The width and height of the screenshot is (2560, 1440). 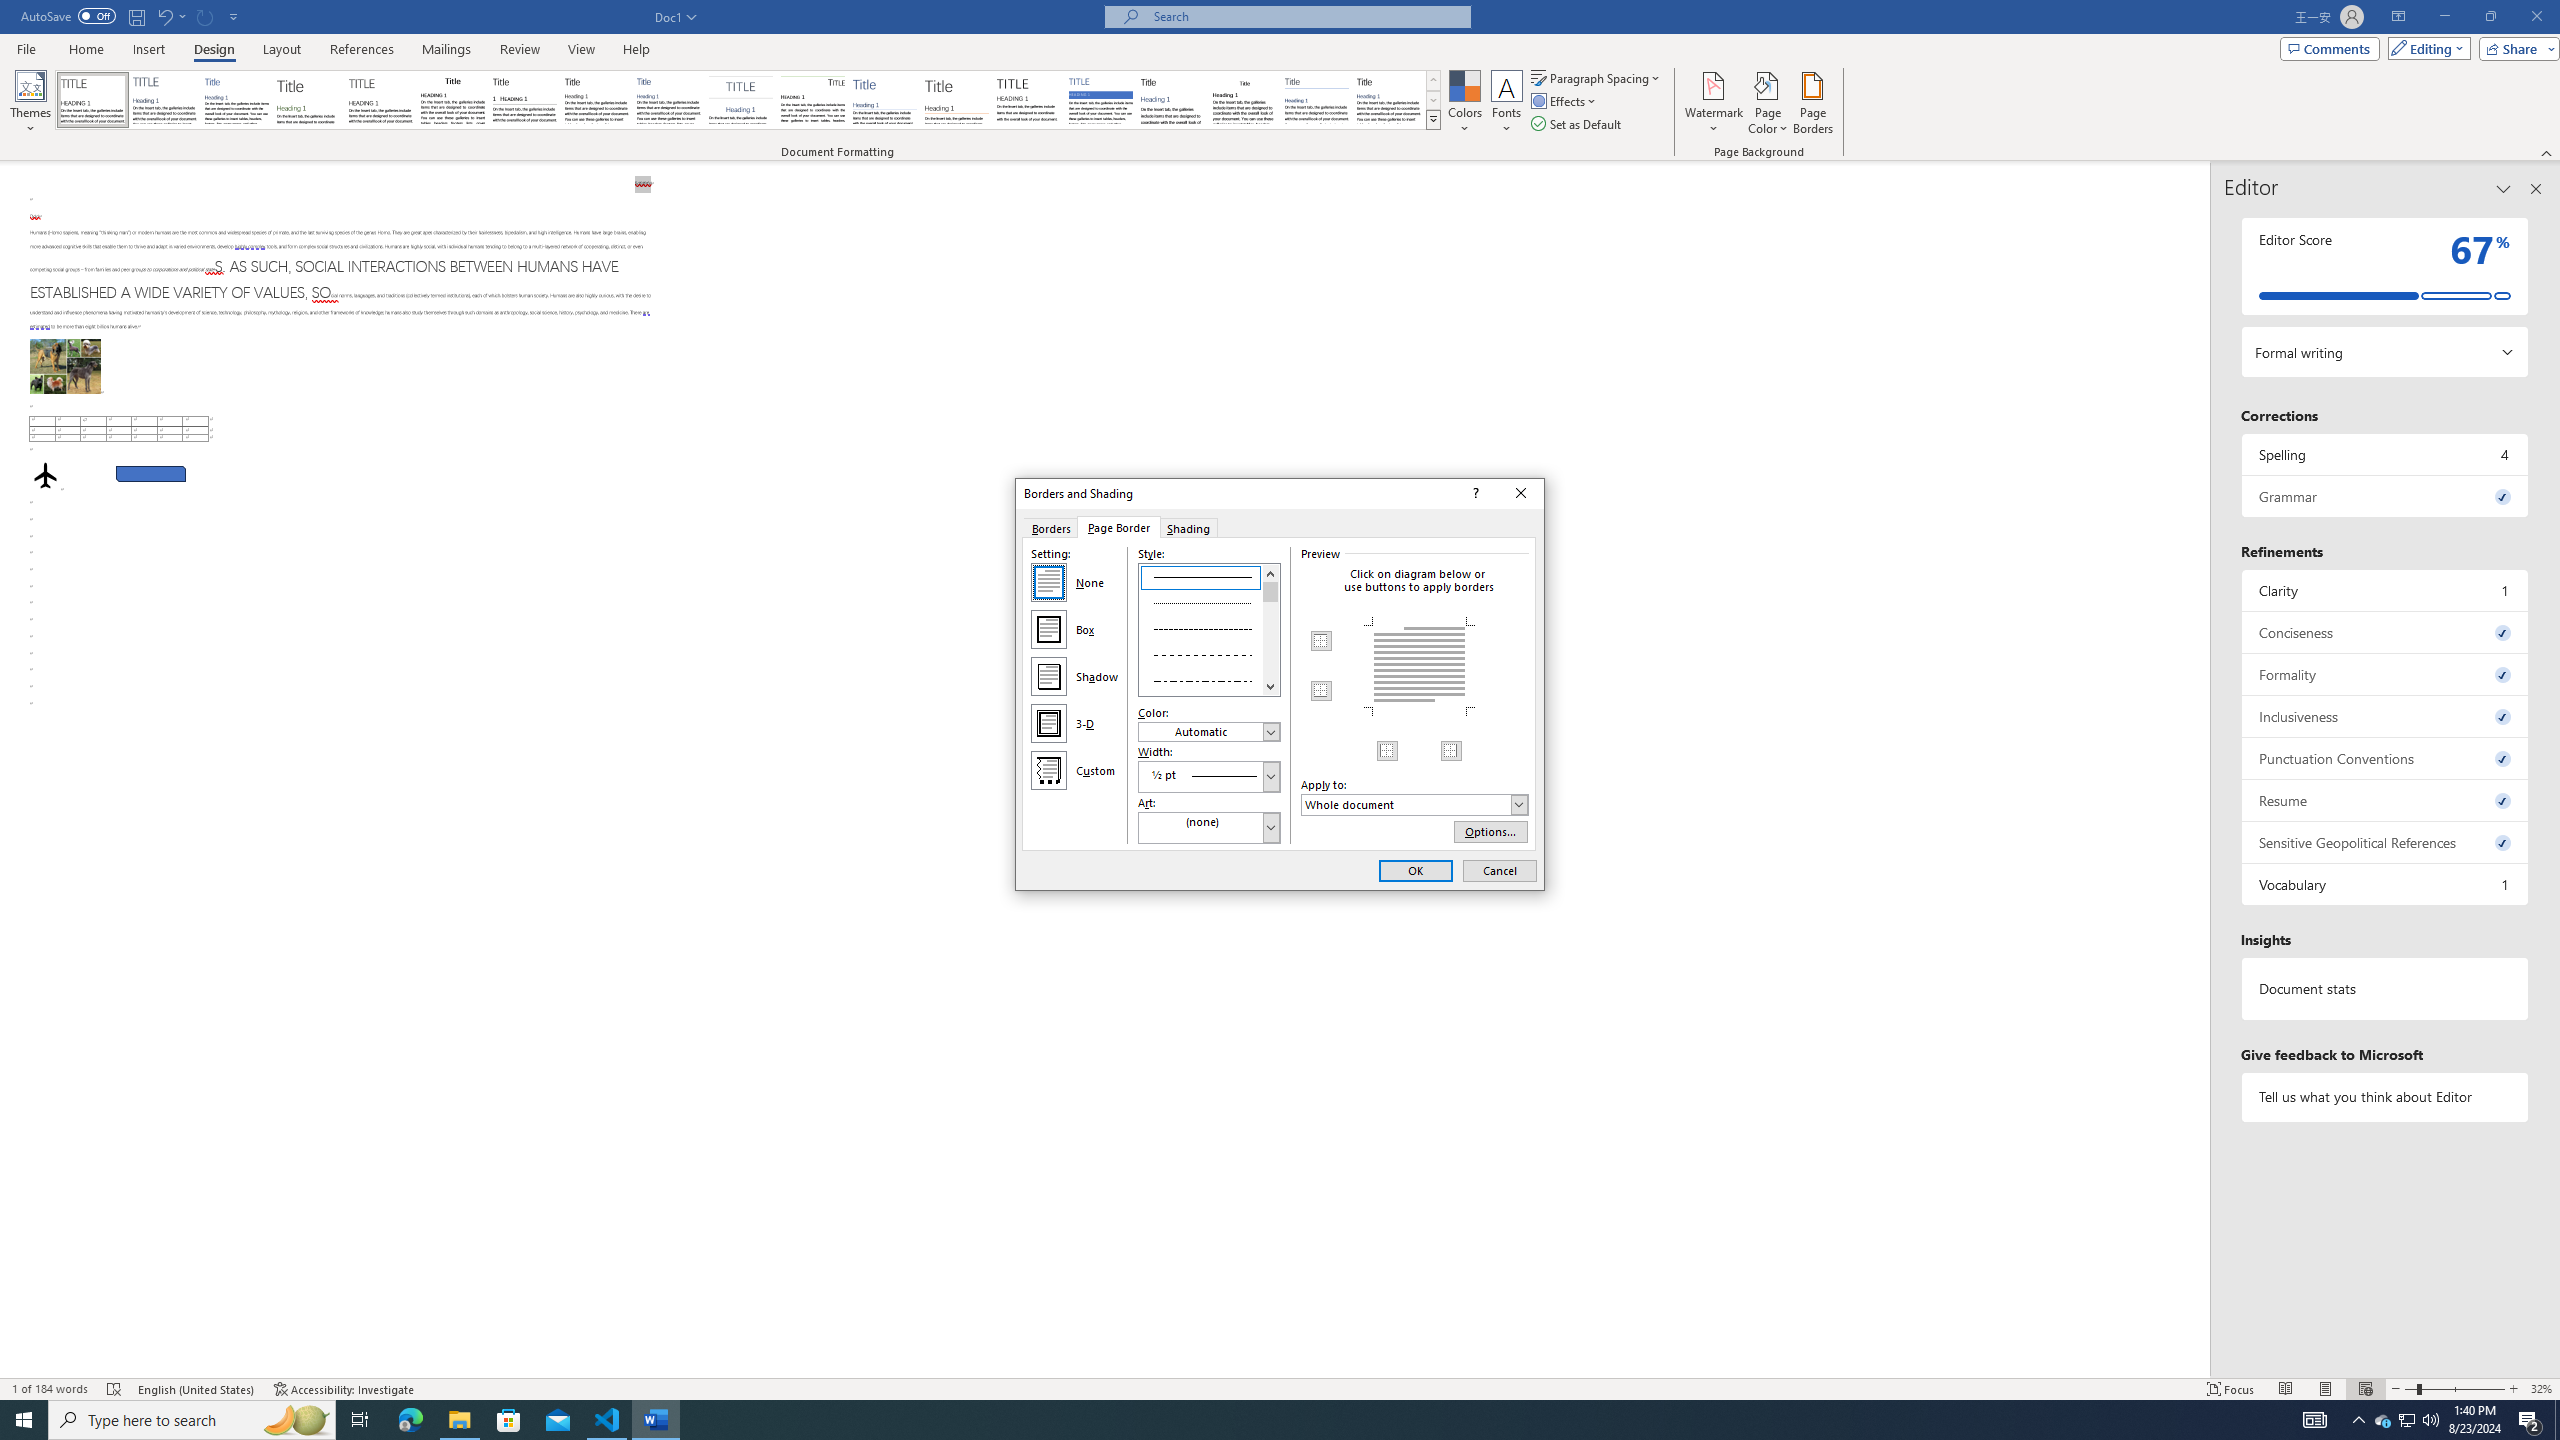 I want to click on Microsoft search, so click(x=1306, y=16).